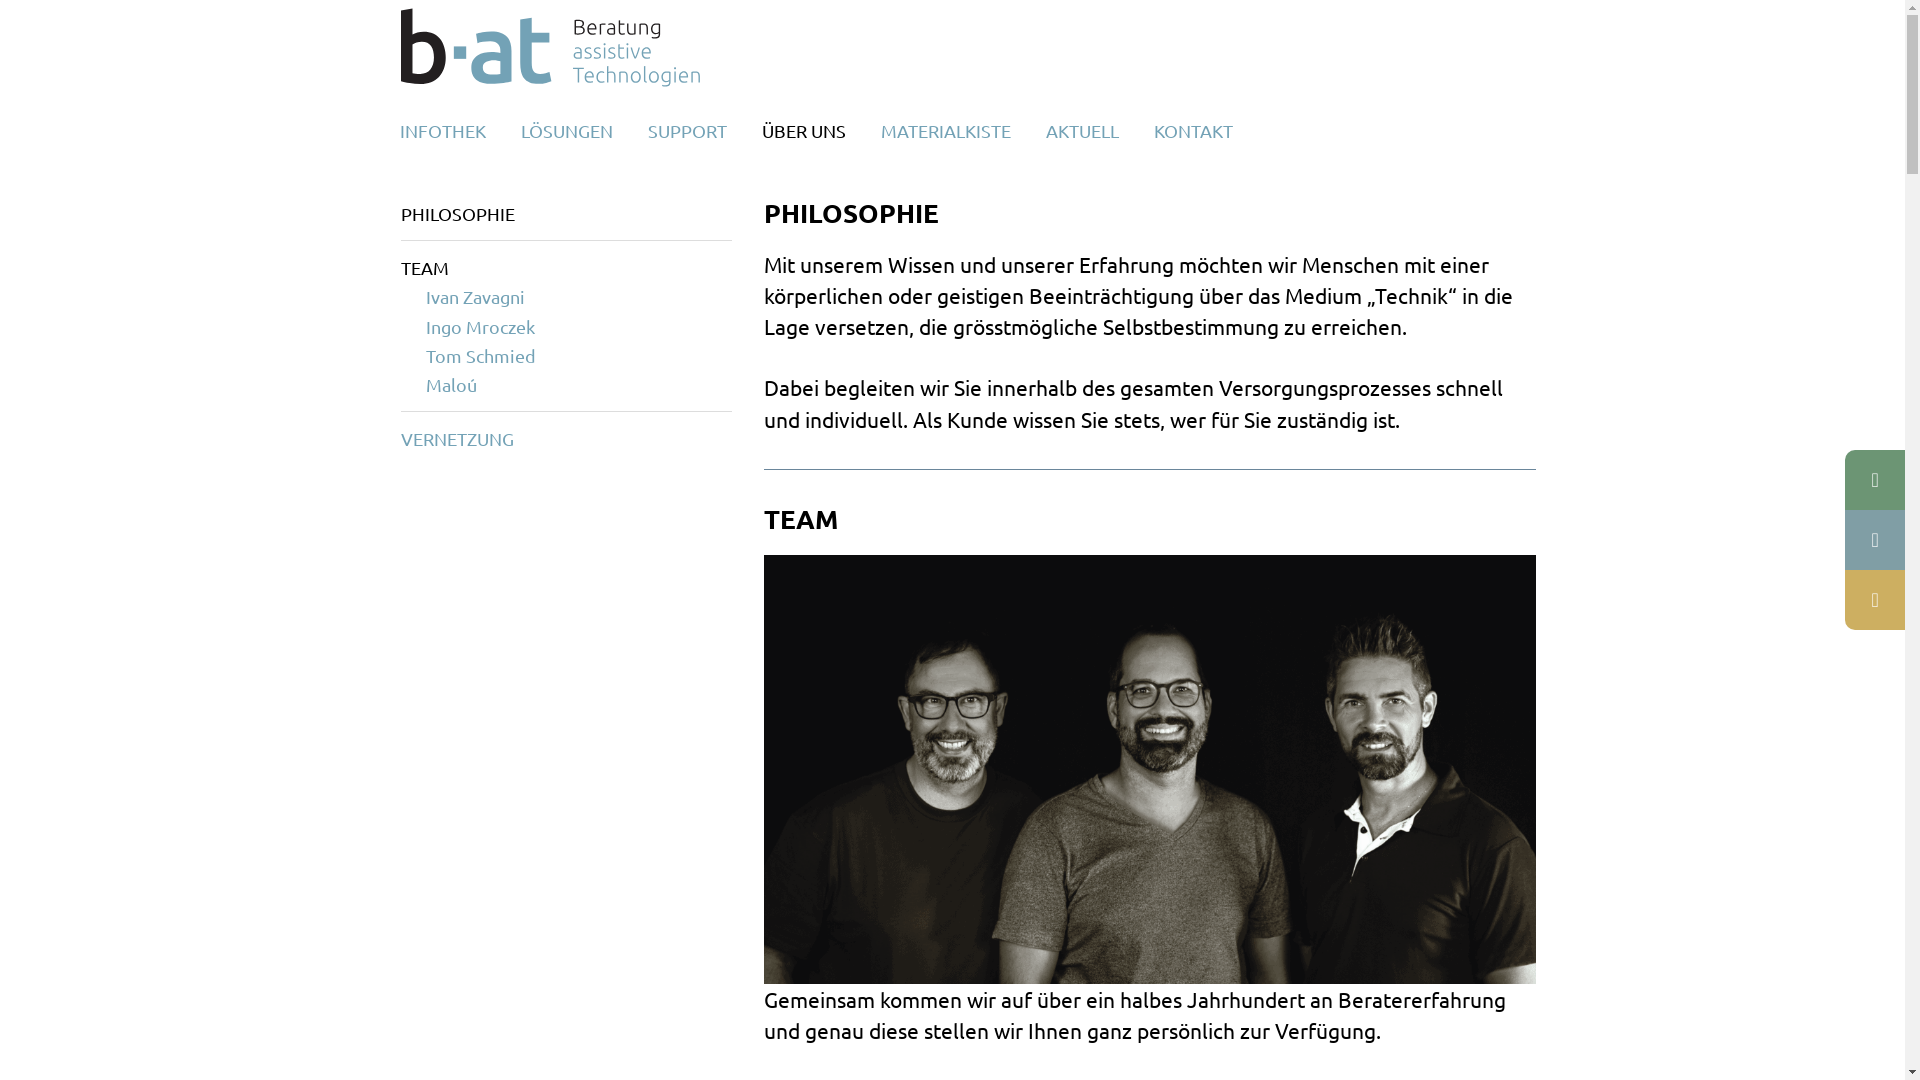 The image size is (1920, 1080). I want to click on Zur Hauptnavigation springen, so click(0, 0).